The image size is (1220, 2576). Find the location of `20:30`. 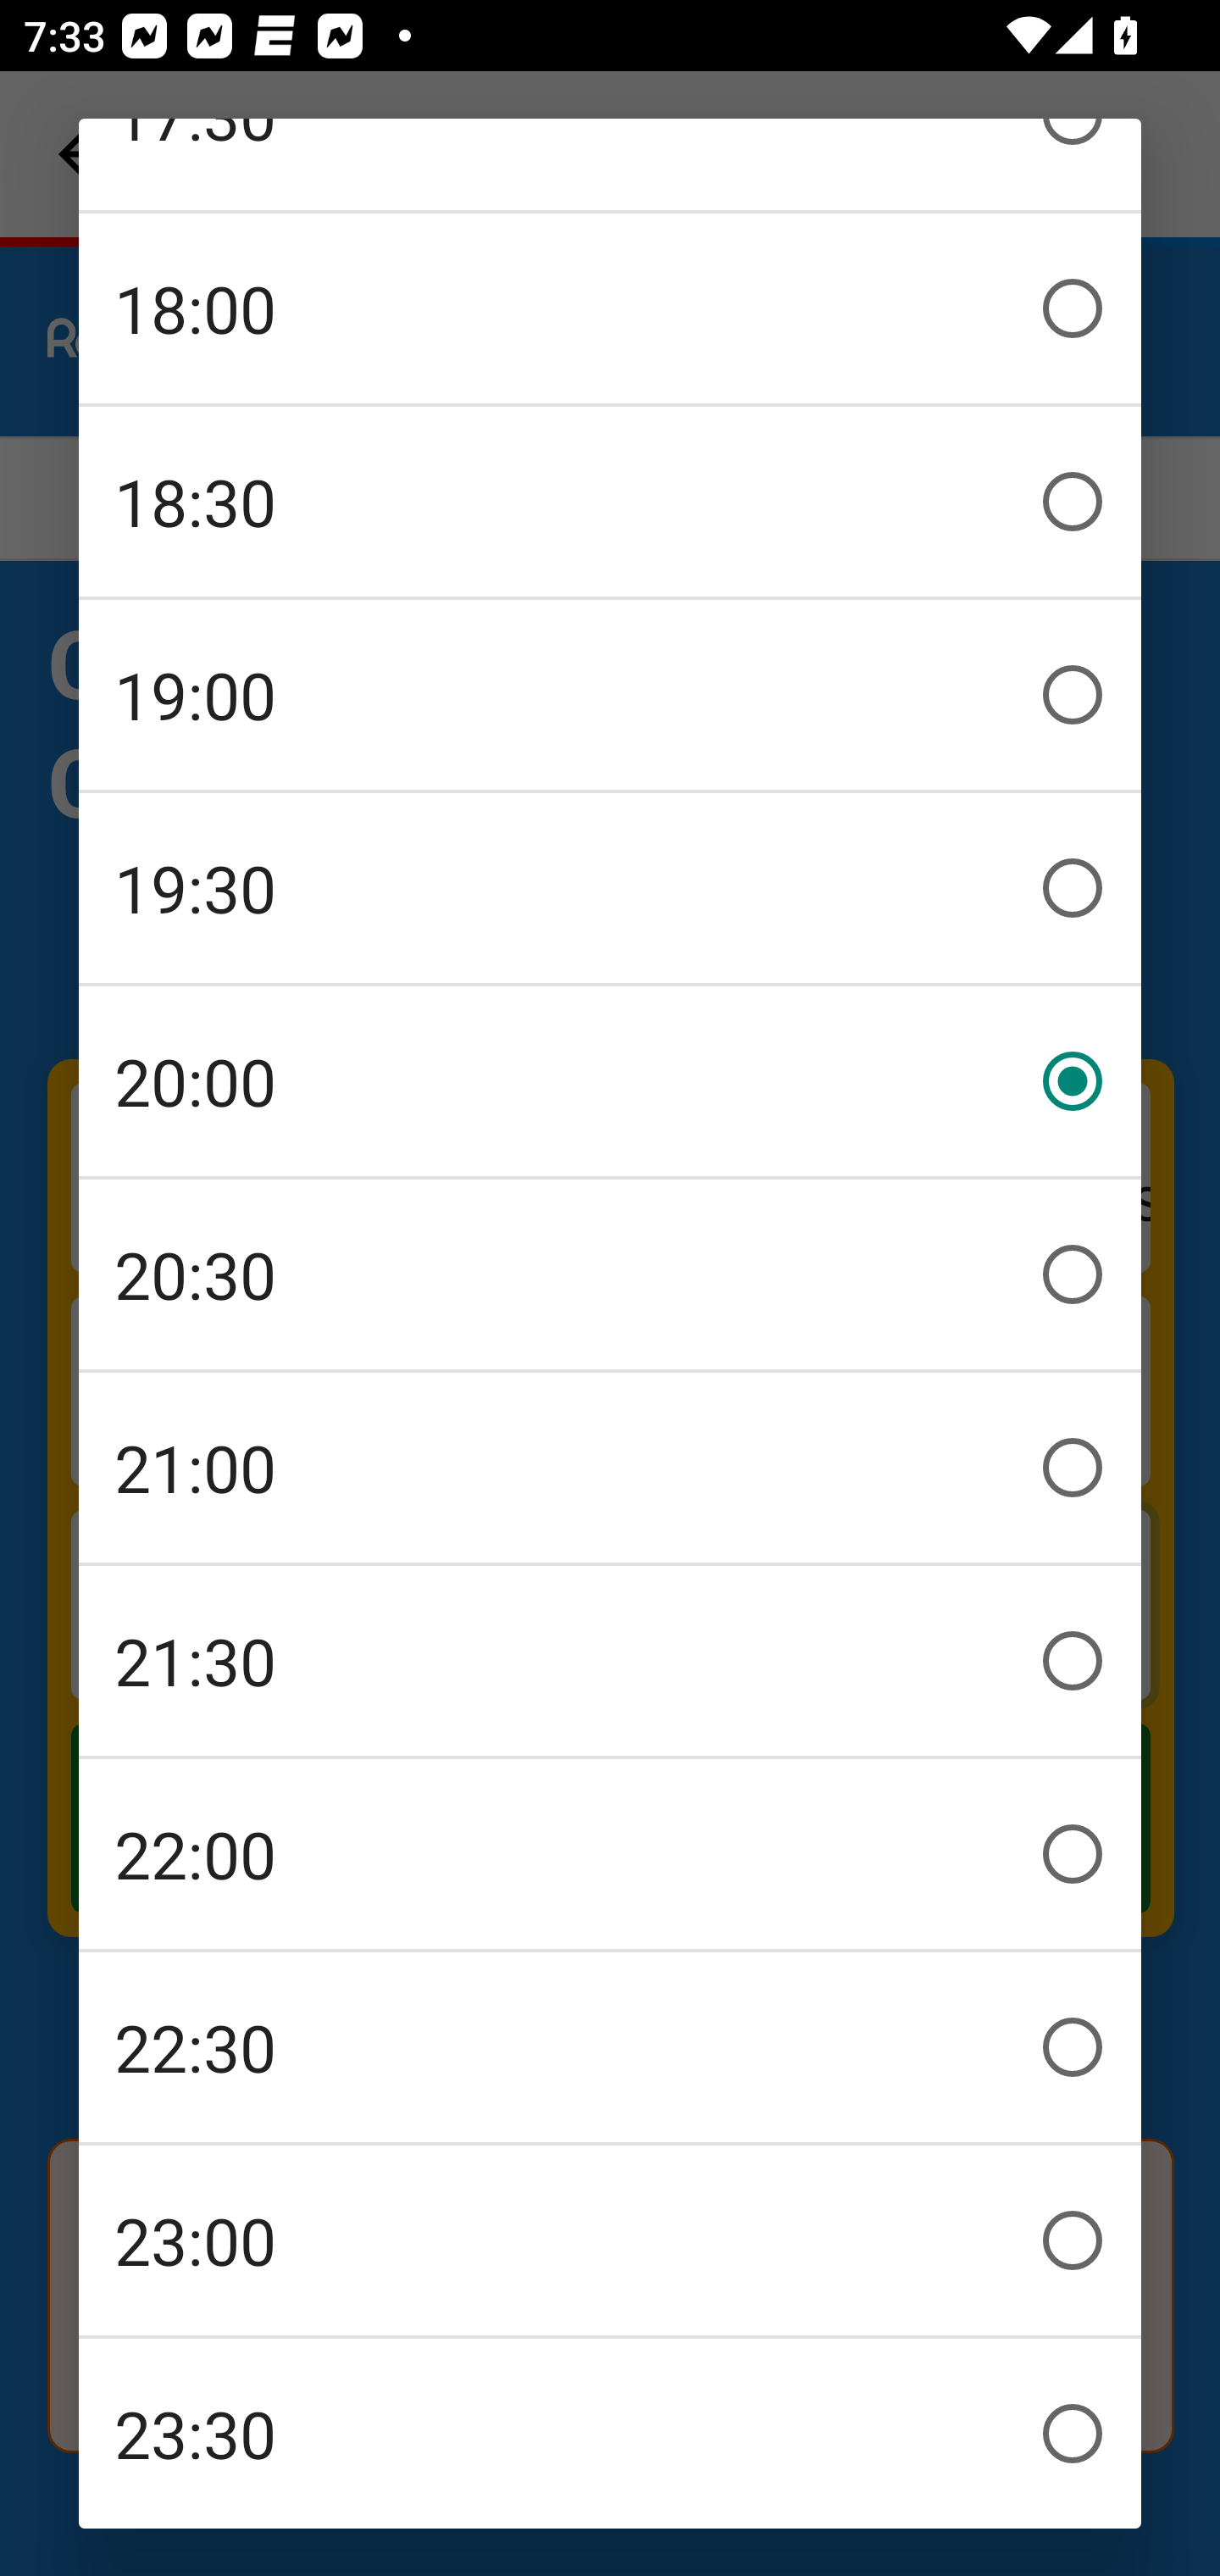

20:30 is located at coordinates (610, 1274).